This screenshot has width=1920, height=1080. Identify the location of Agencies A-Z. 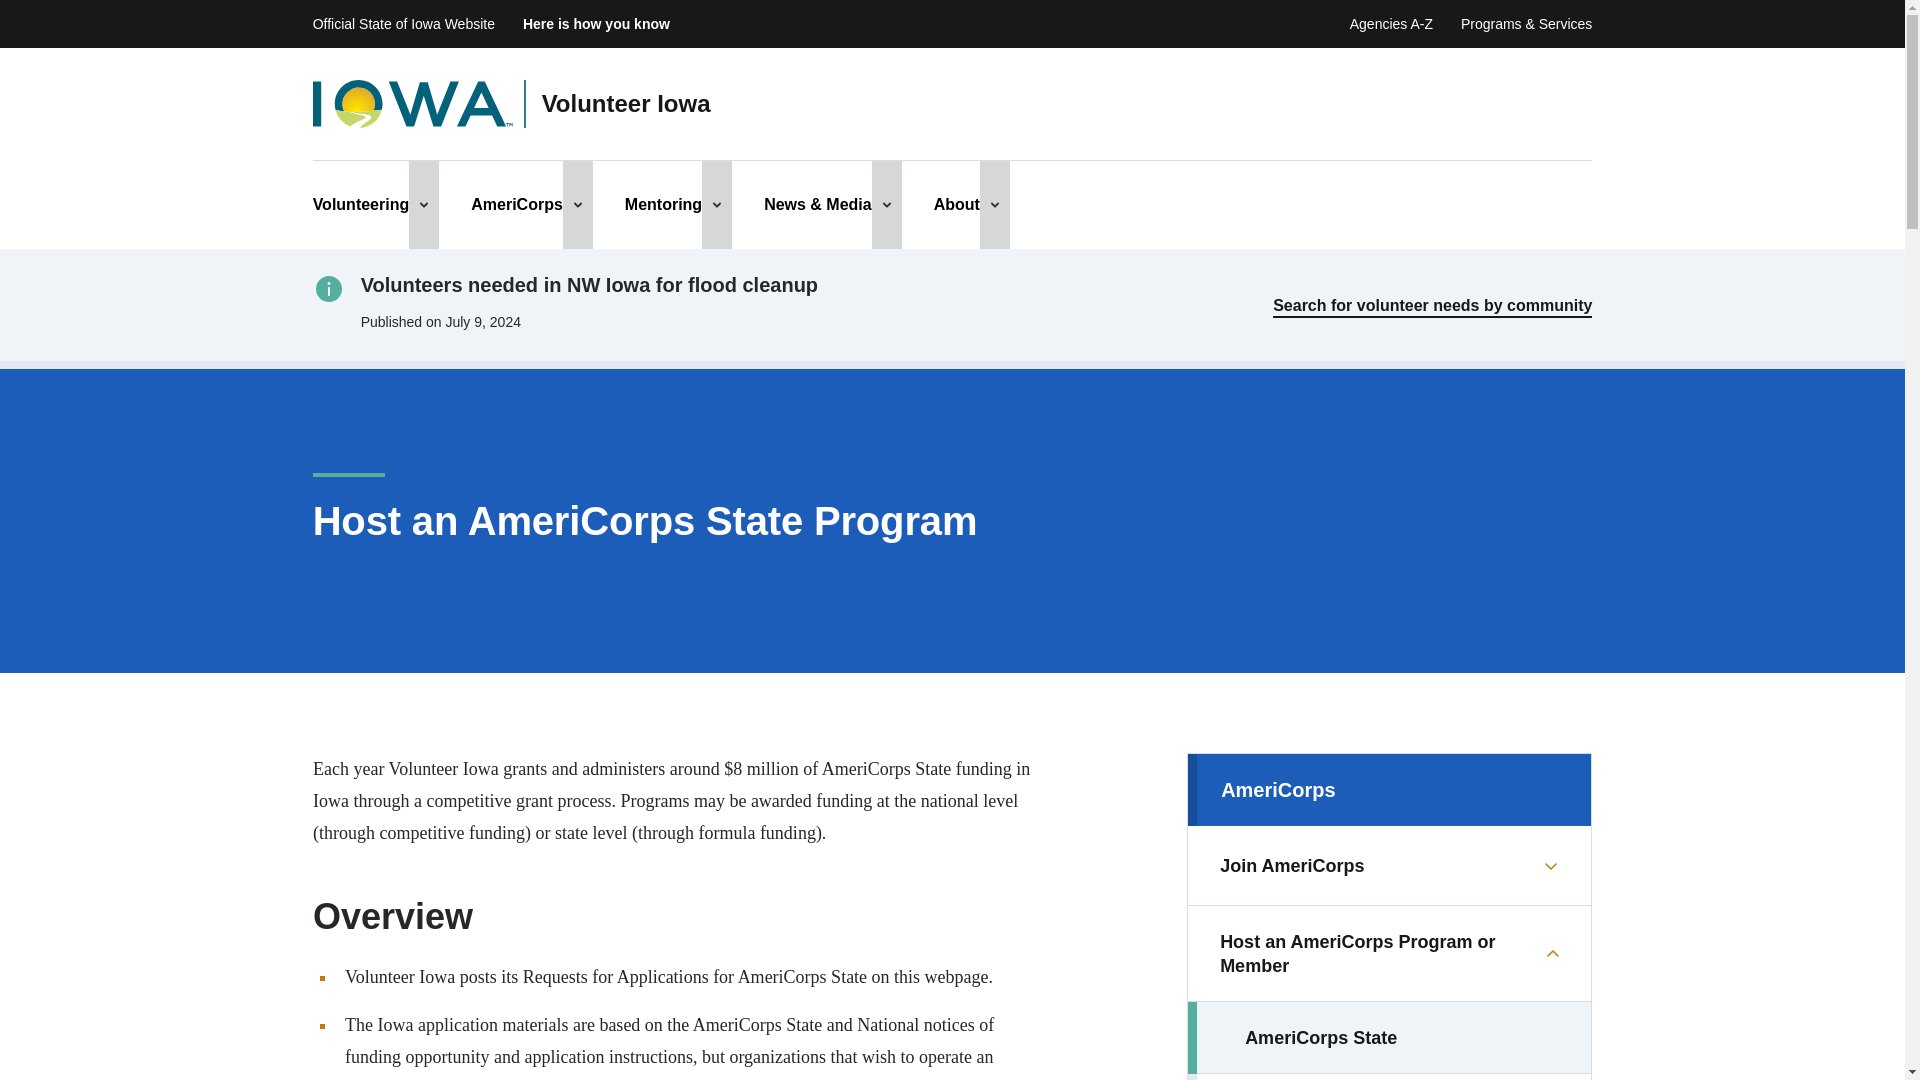
(1390, 24).